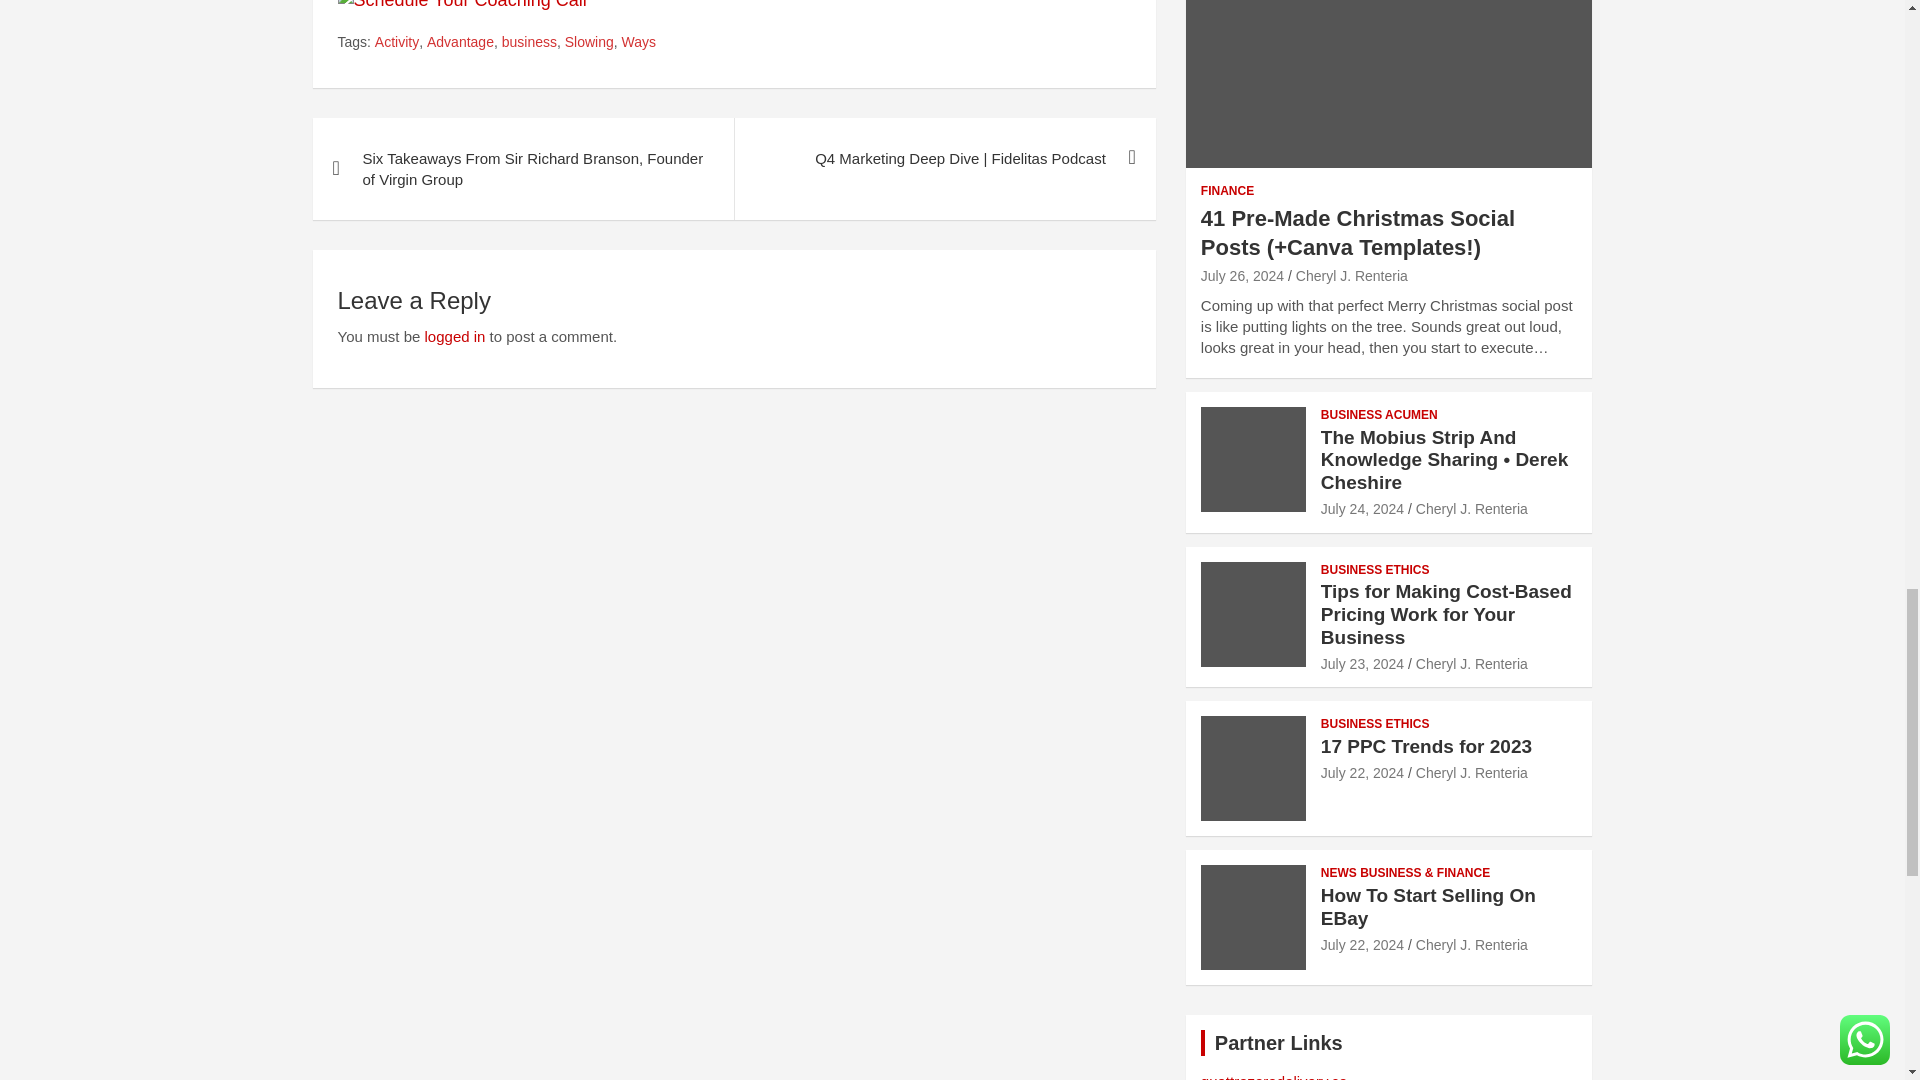  I want to click on Ways, so click(639, 42).